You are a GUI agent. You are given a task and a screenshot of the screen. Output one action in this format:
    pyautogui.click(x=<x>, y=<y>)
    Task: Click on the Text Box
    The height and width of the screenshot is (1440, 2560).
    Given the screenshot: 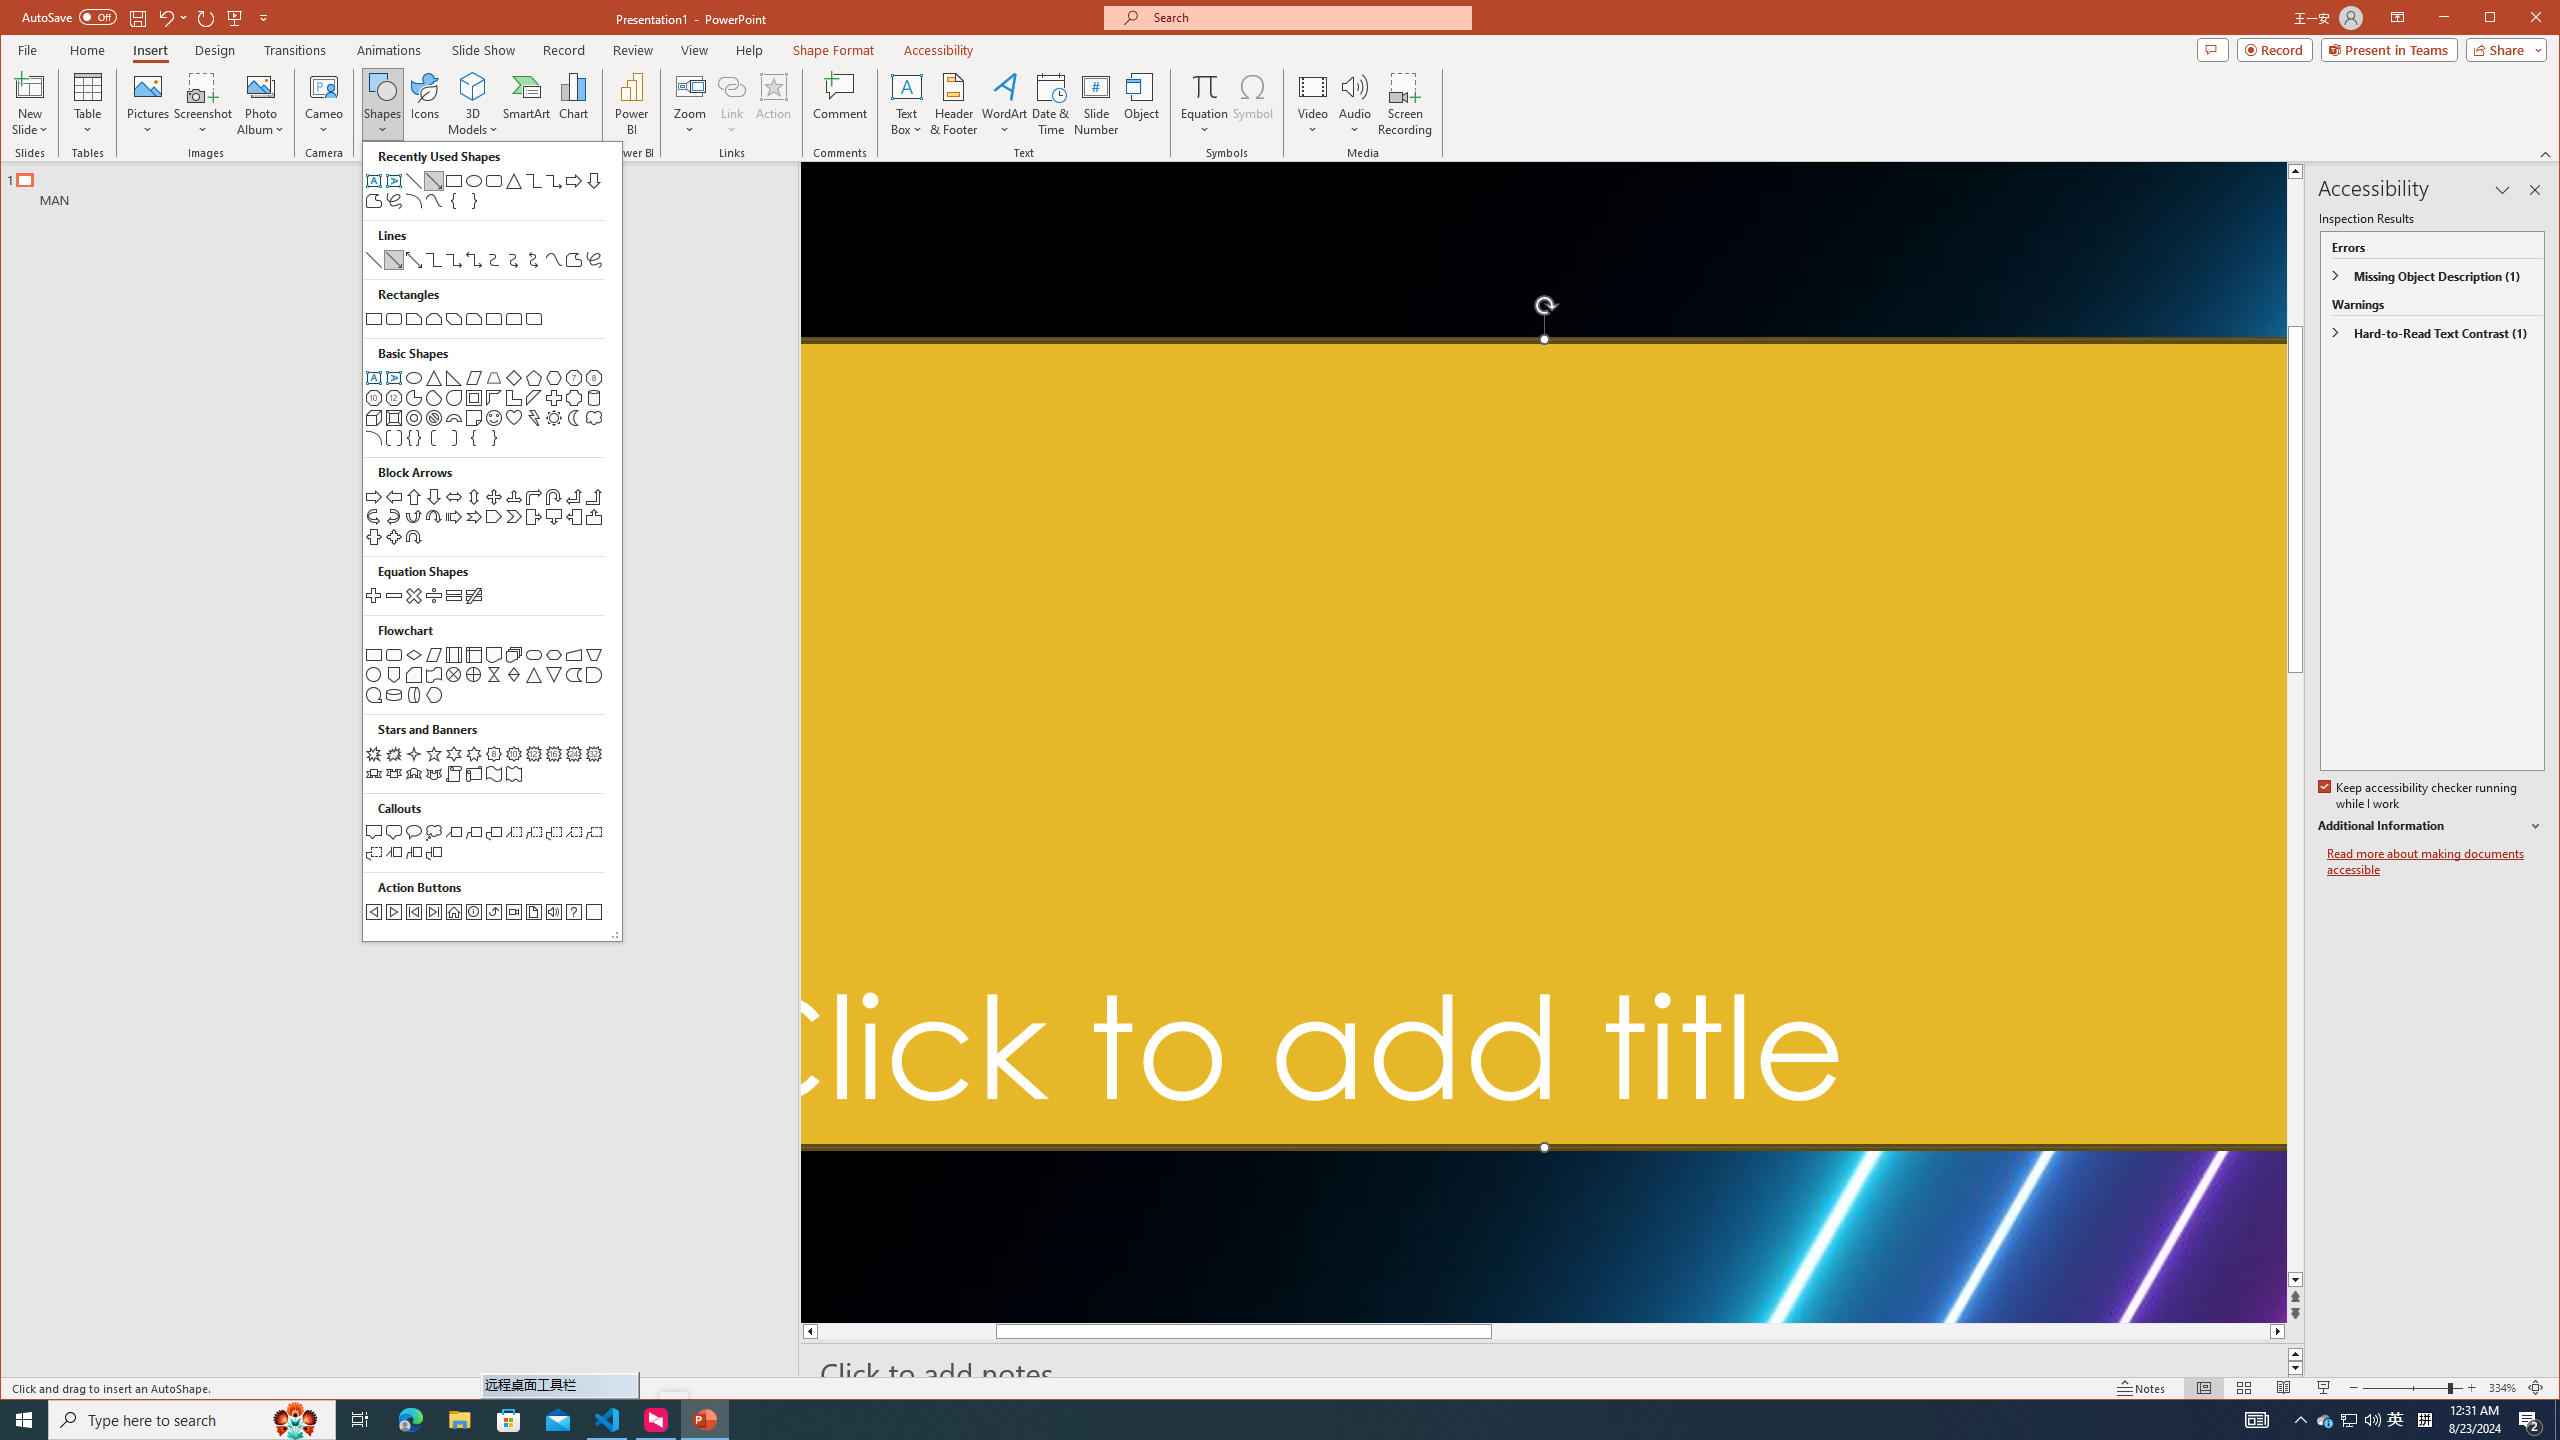 What is the action you would take?
    pyautogui.click(x=906, y=104)
    